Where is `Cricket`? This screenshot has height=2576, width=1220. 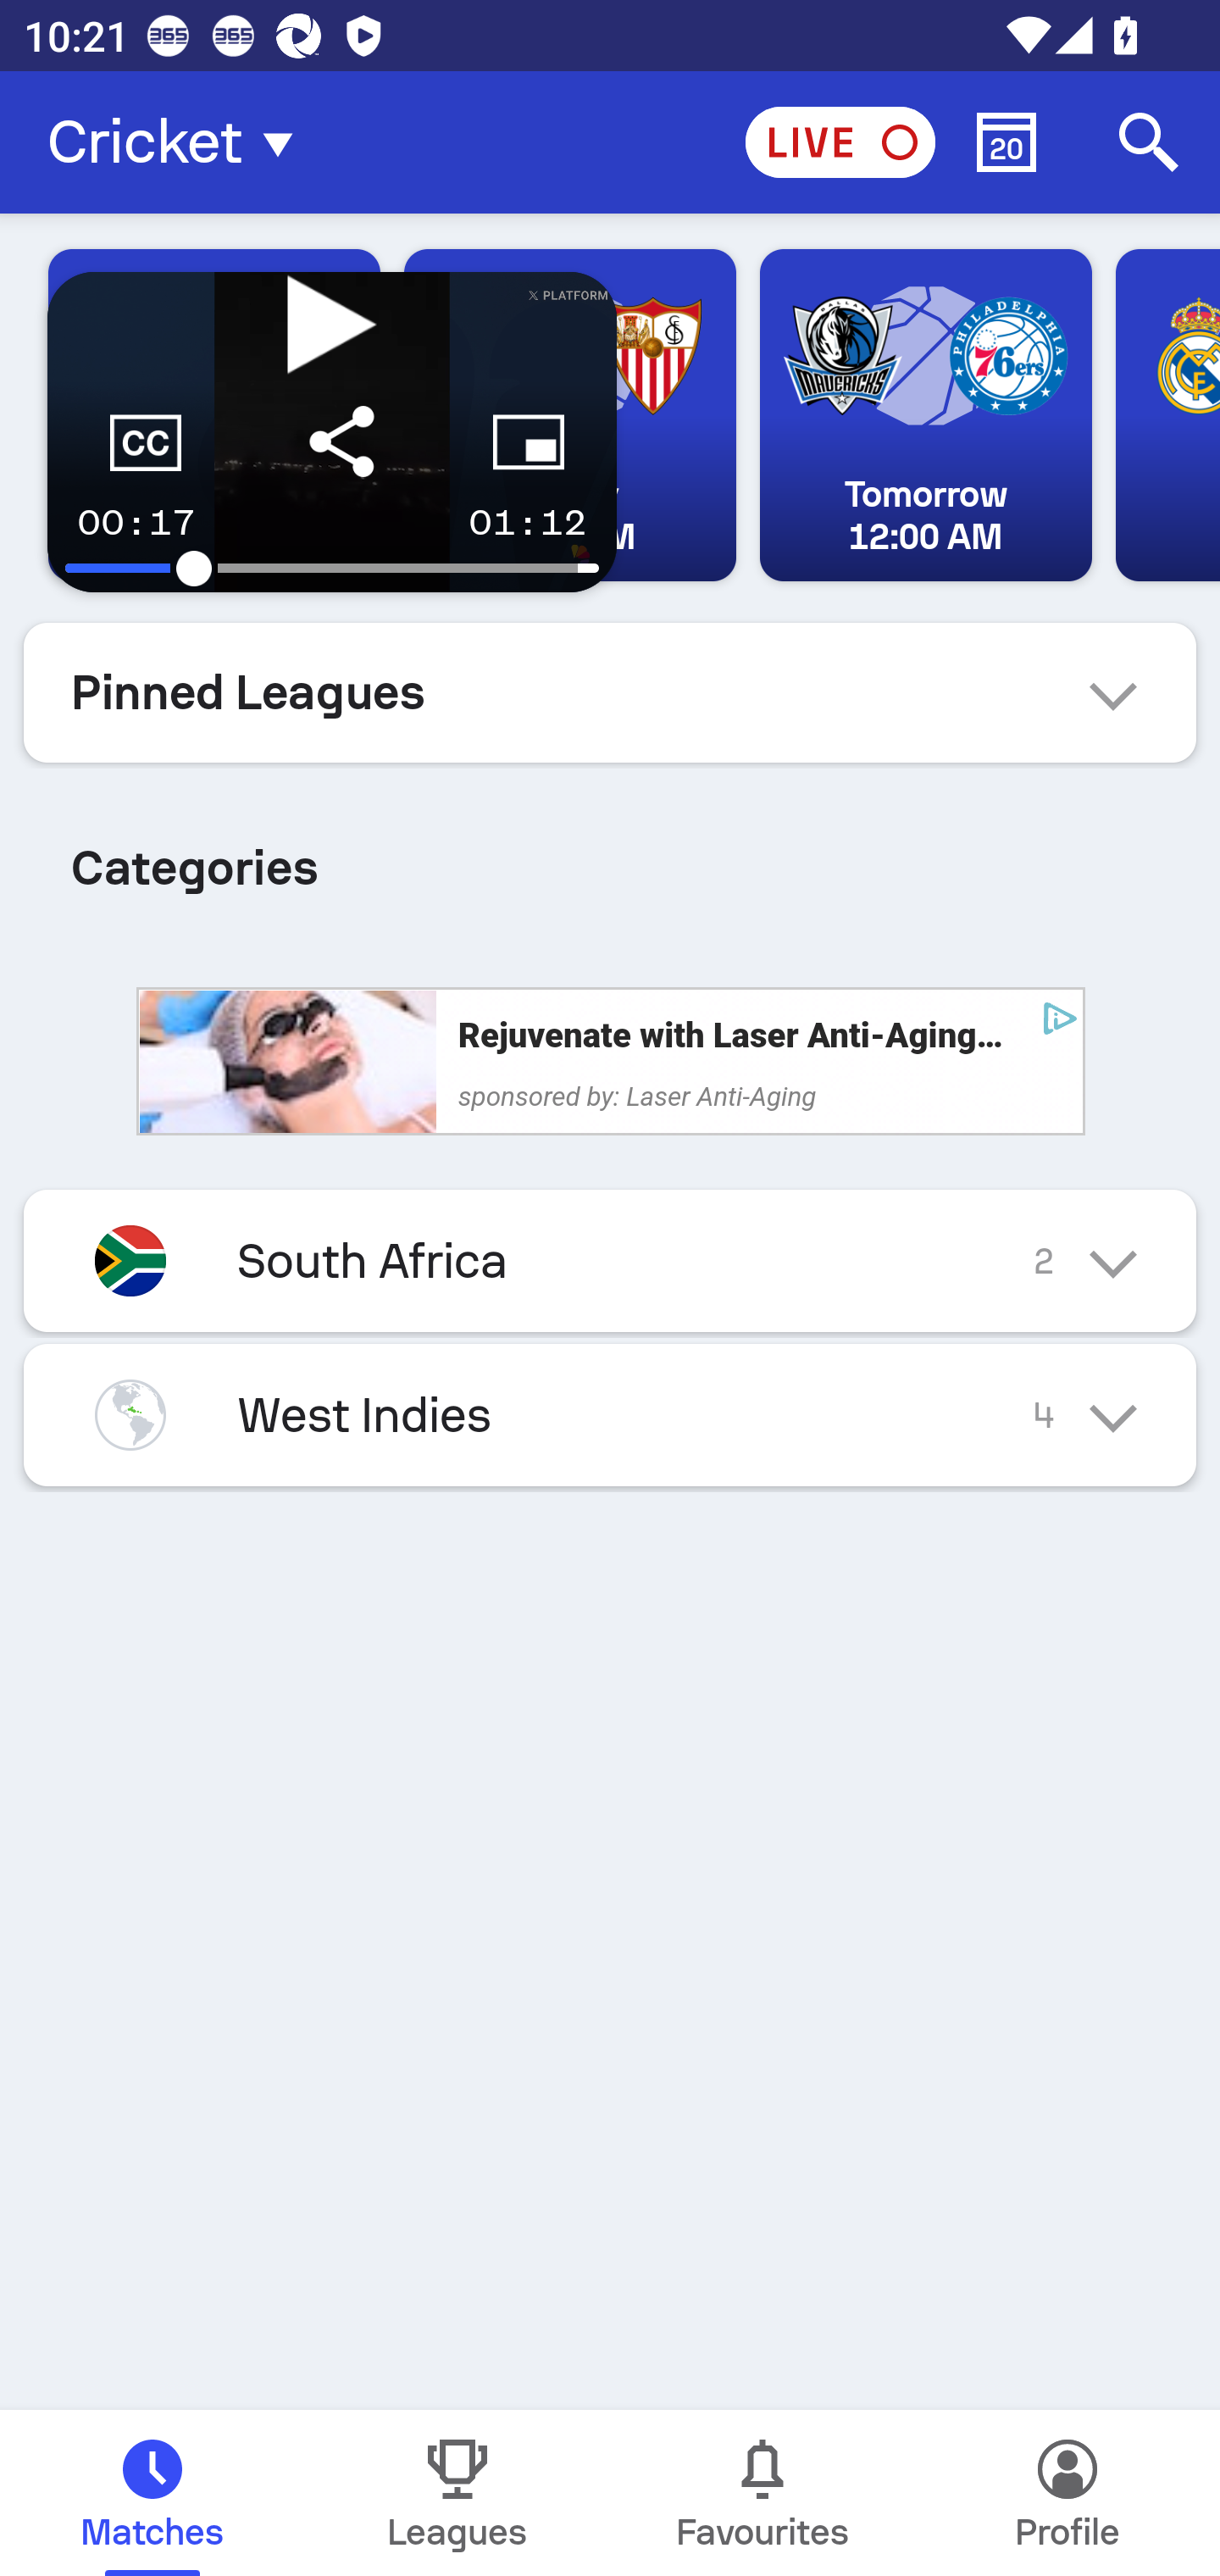
Cricket is located at coordinates (180, 142).